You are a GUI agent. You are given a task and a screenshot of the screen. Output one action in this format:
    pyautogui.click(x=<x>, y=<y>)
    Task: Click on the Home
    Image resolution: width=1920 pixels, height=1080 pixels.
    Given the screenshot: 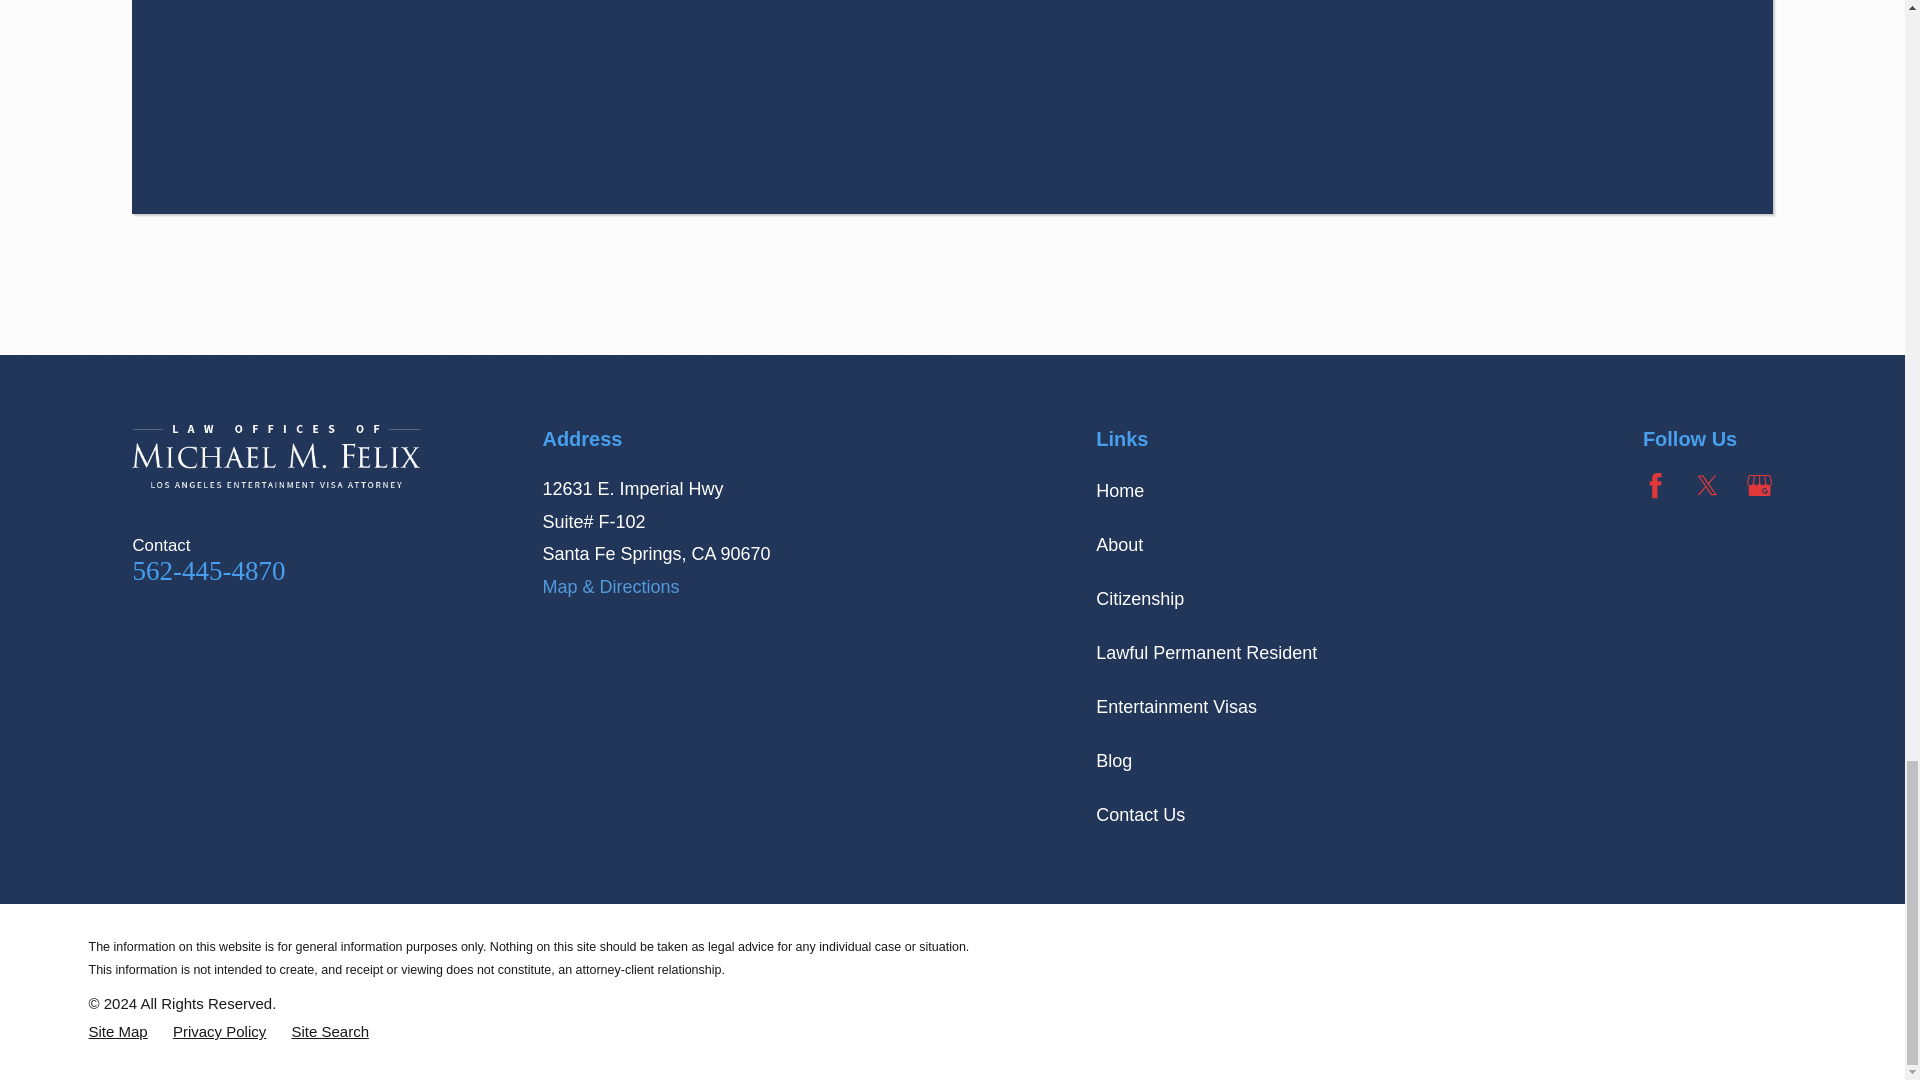 What is the action you would take?
    pyautogui.click(x=276, y=456)
    